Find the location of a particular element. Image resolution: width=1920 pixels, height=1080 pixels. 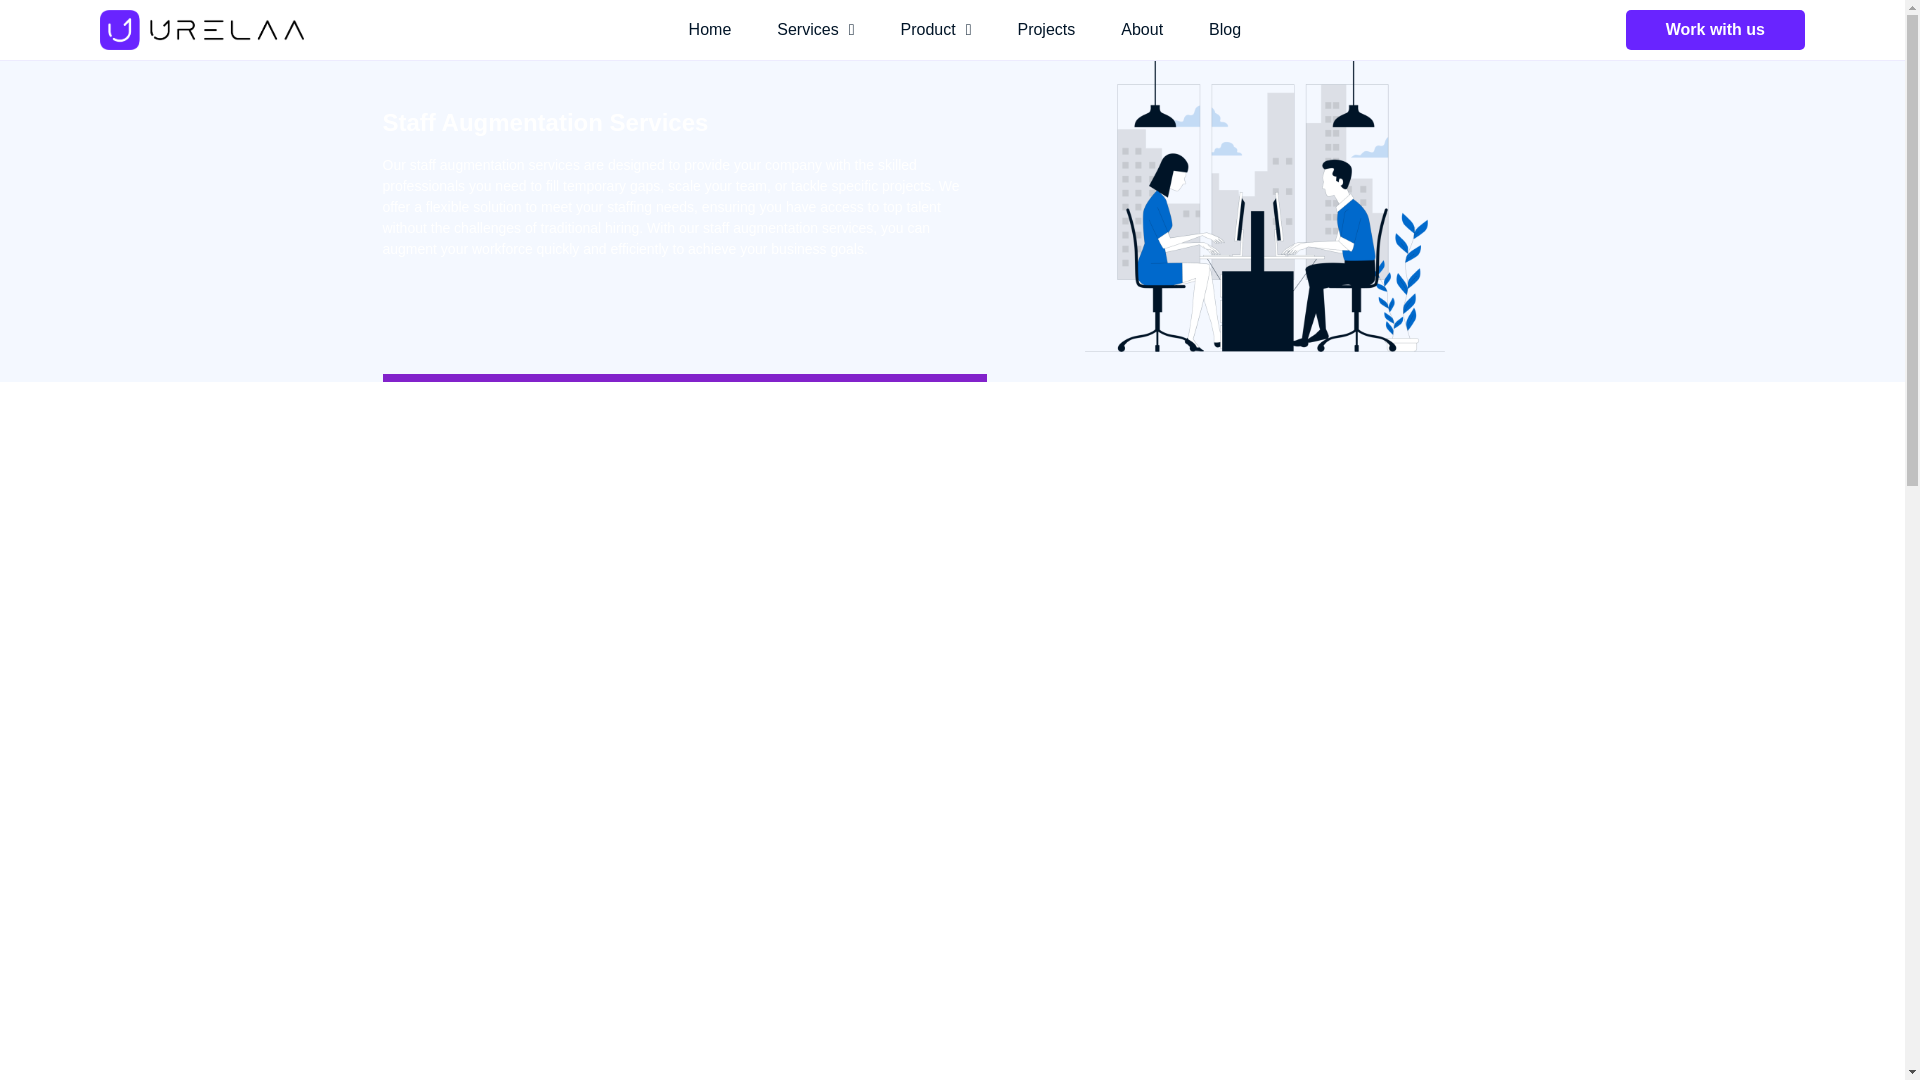

Work with us is located at coordinates (1715, 29).